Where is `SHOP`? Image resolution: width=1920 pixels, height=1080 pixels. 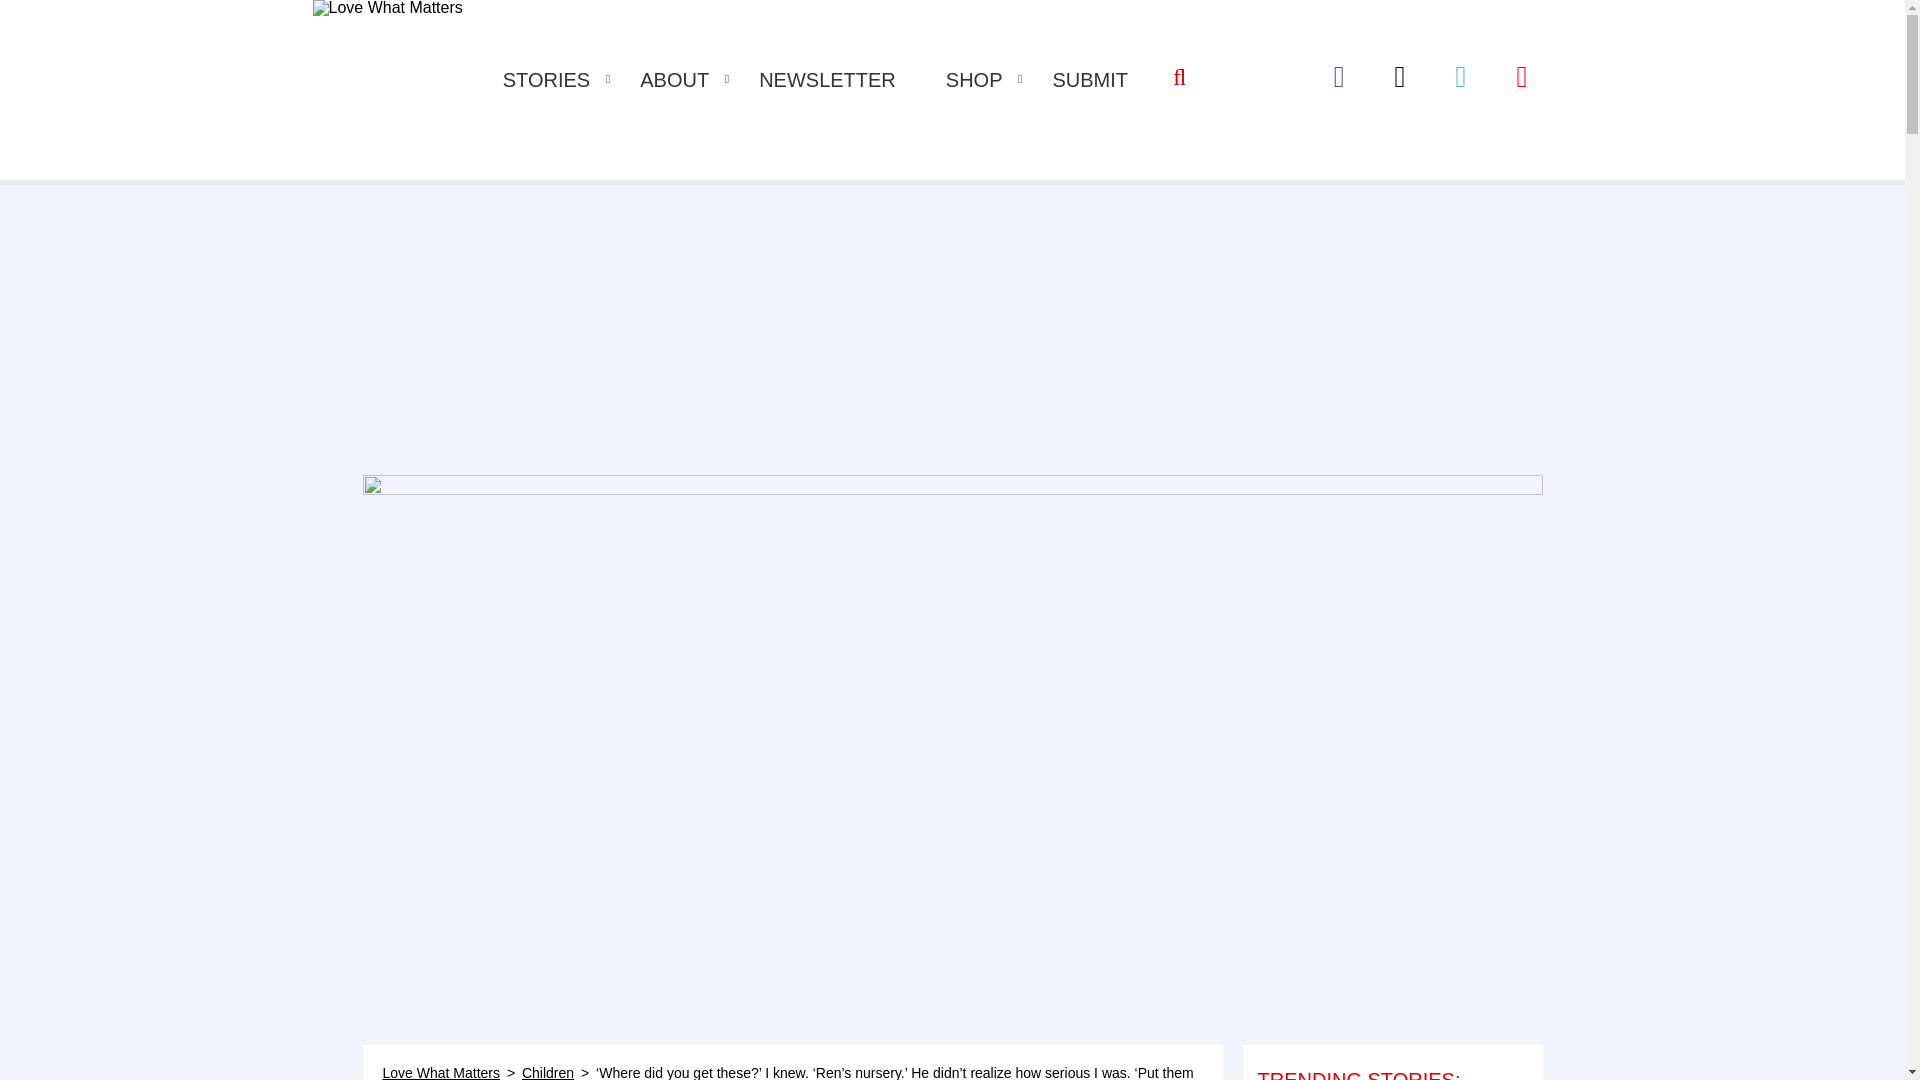 SHOP is located at coordinates (974, 80).